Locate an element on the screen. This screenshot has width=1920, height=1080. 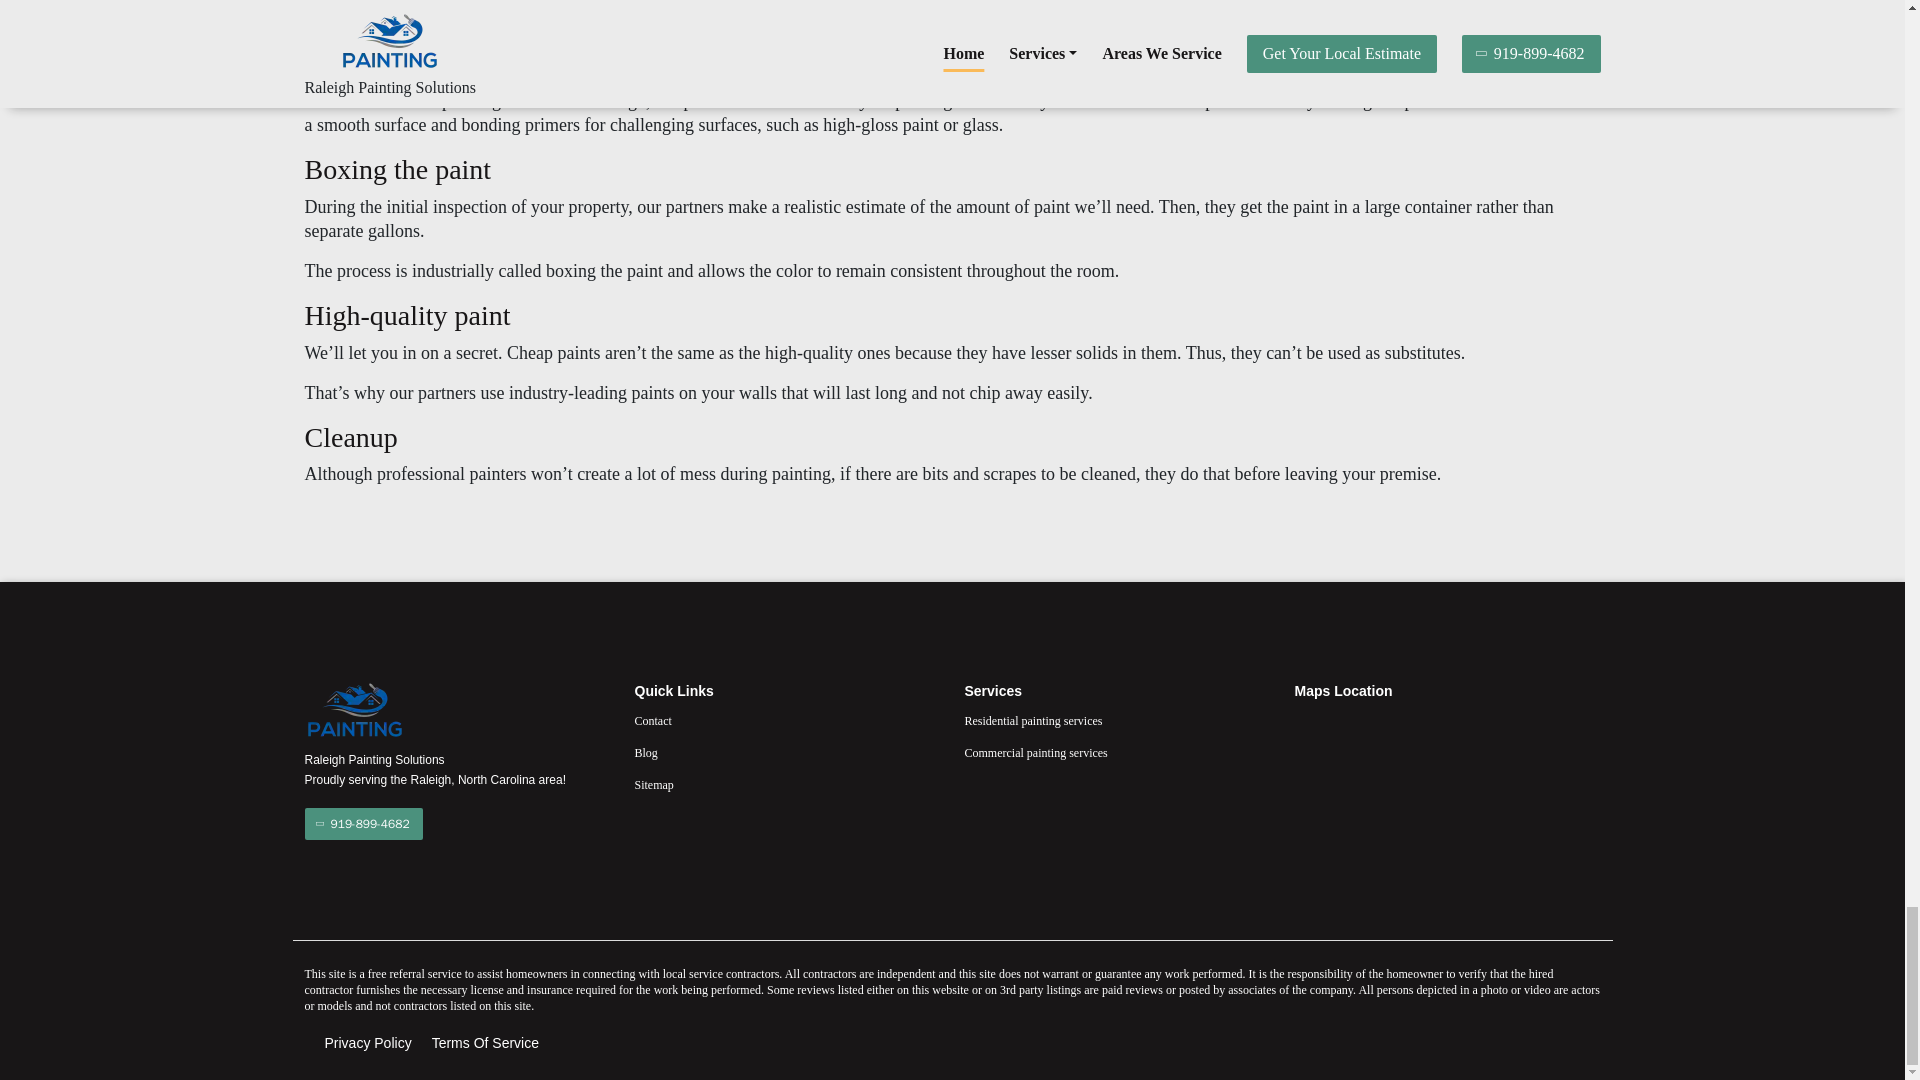
Residential painting services is located at coordinates (1116, 720).